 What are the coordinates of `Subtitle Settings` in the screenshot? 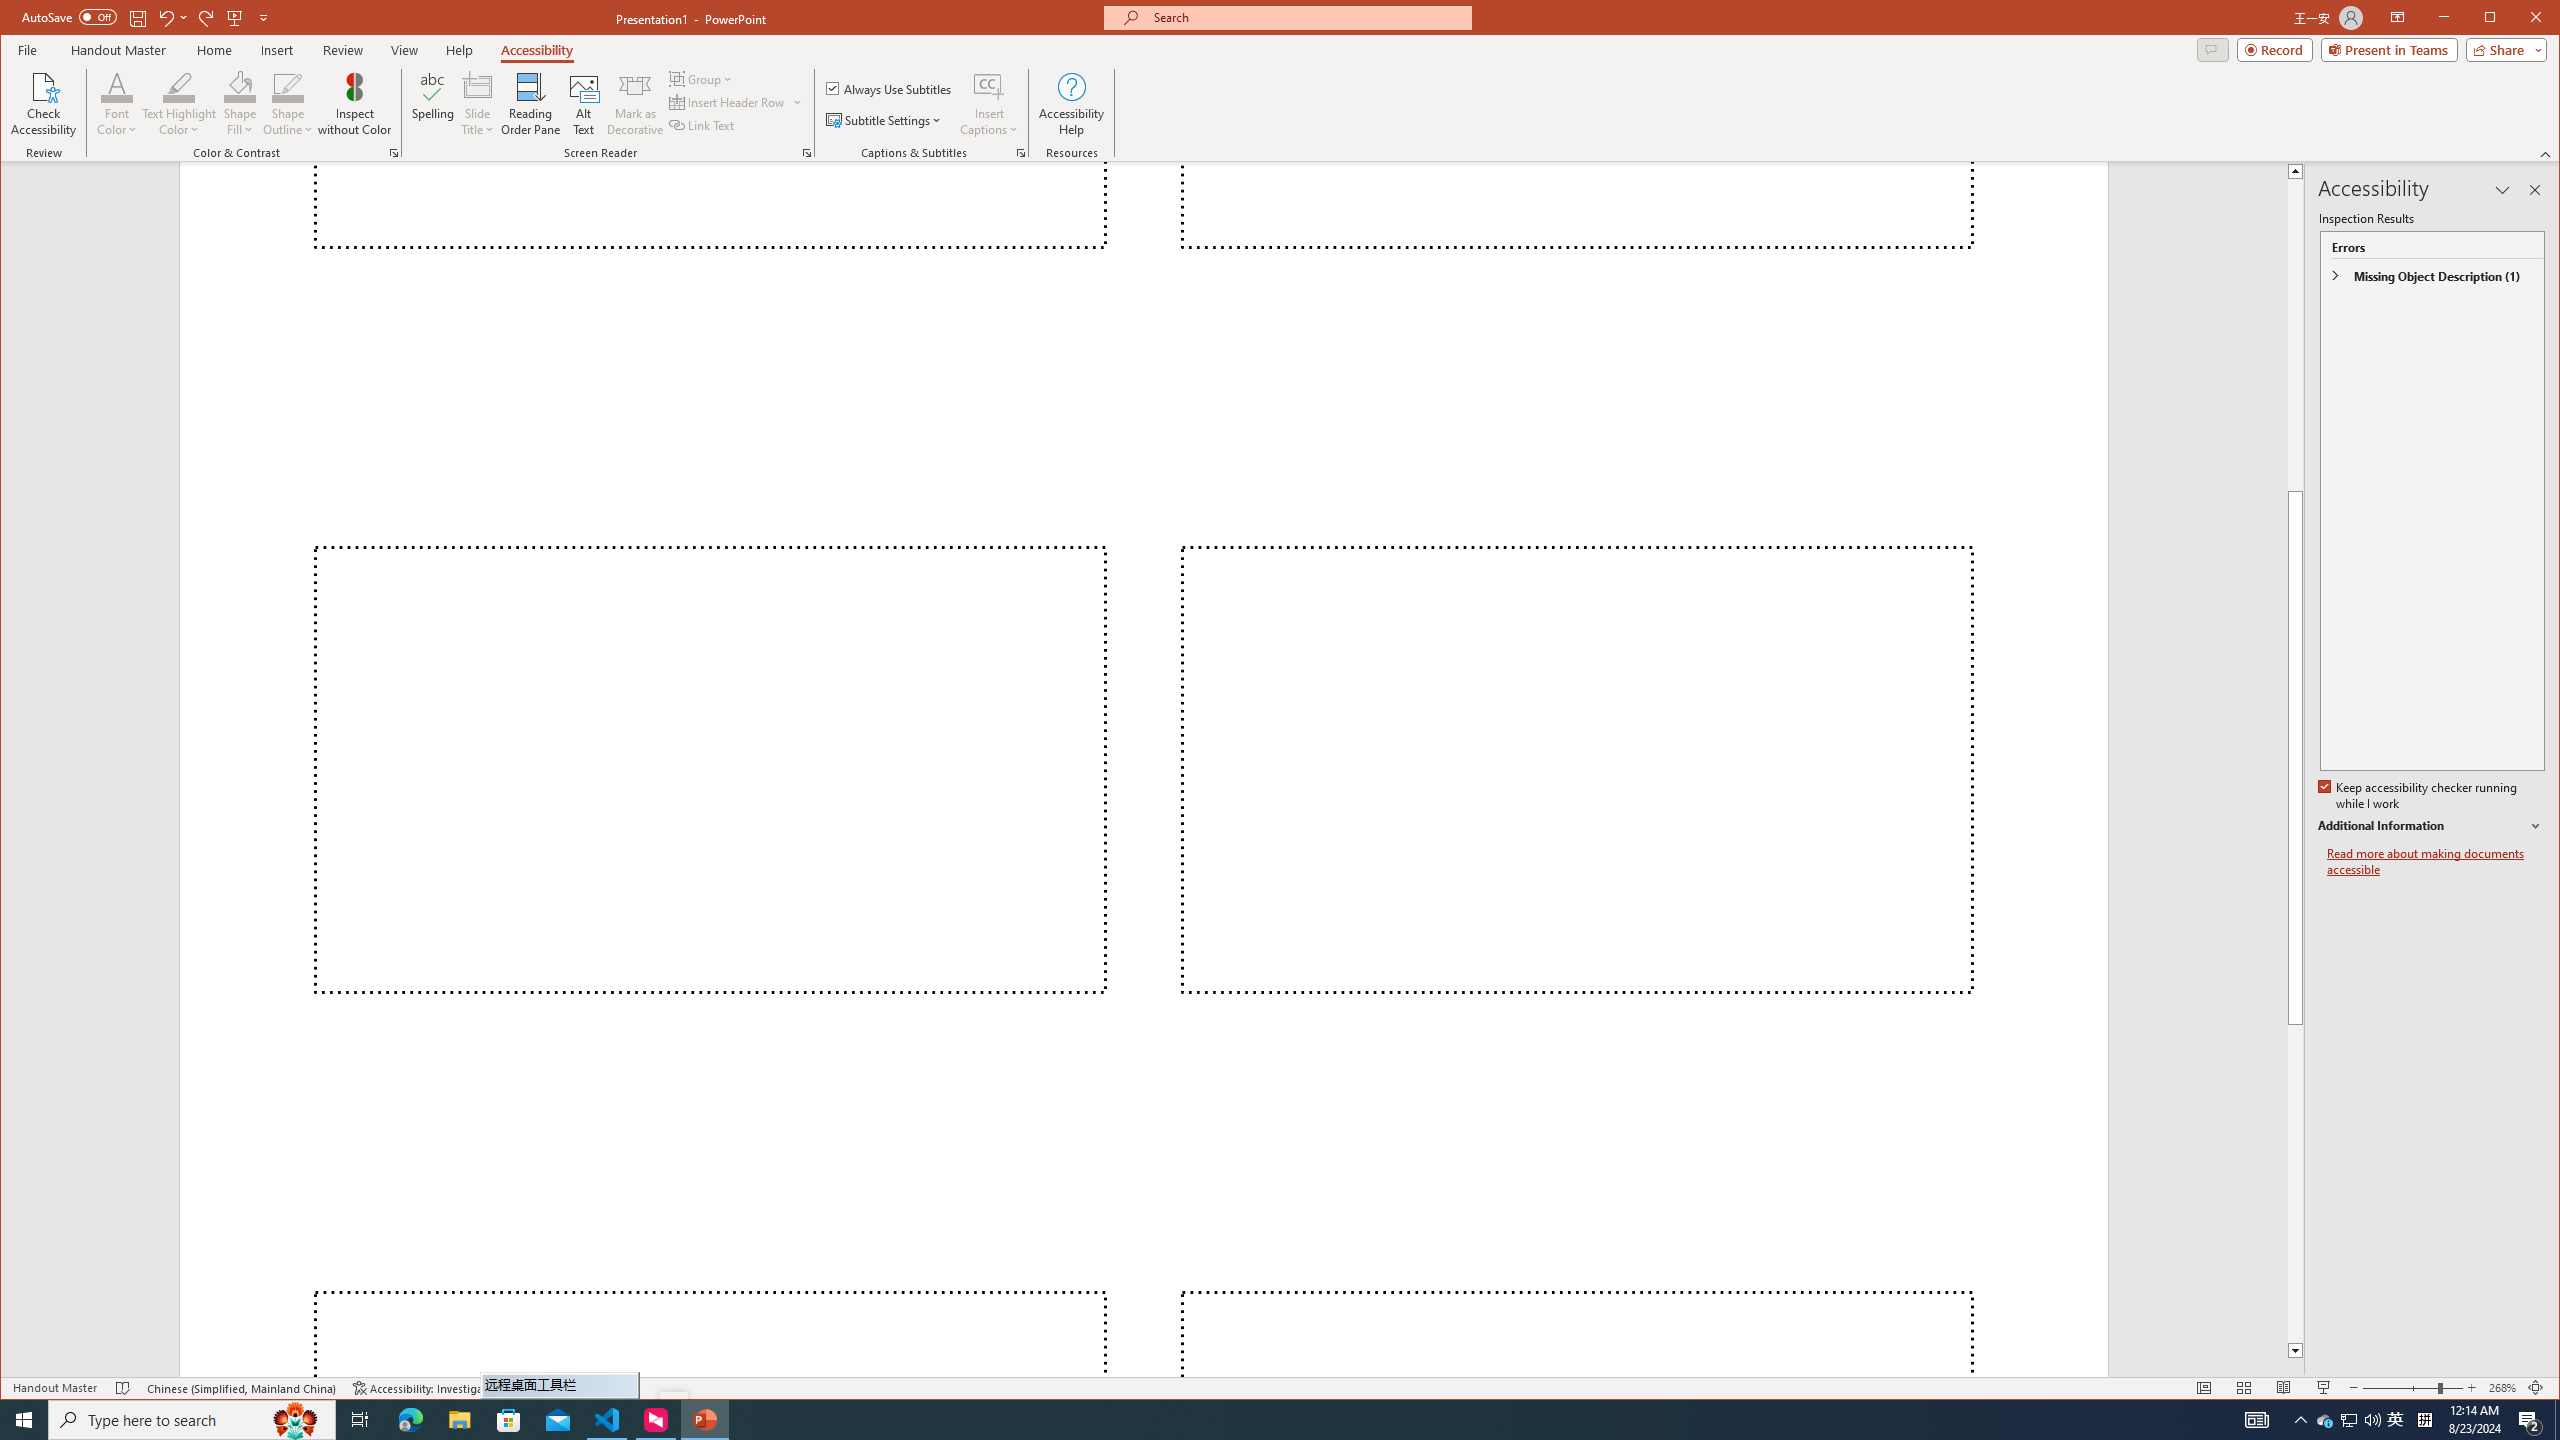 It's located at (884, 120).